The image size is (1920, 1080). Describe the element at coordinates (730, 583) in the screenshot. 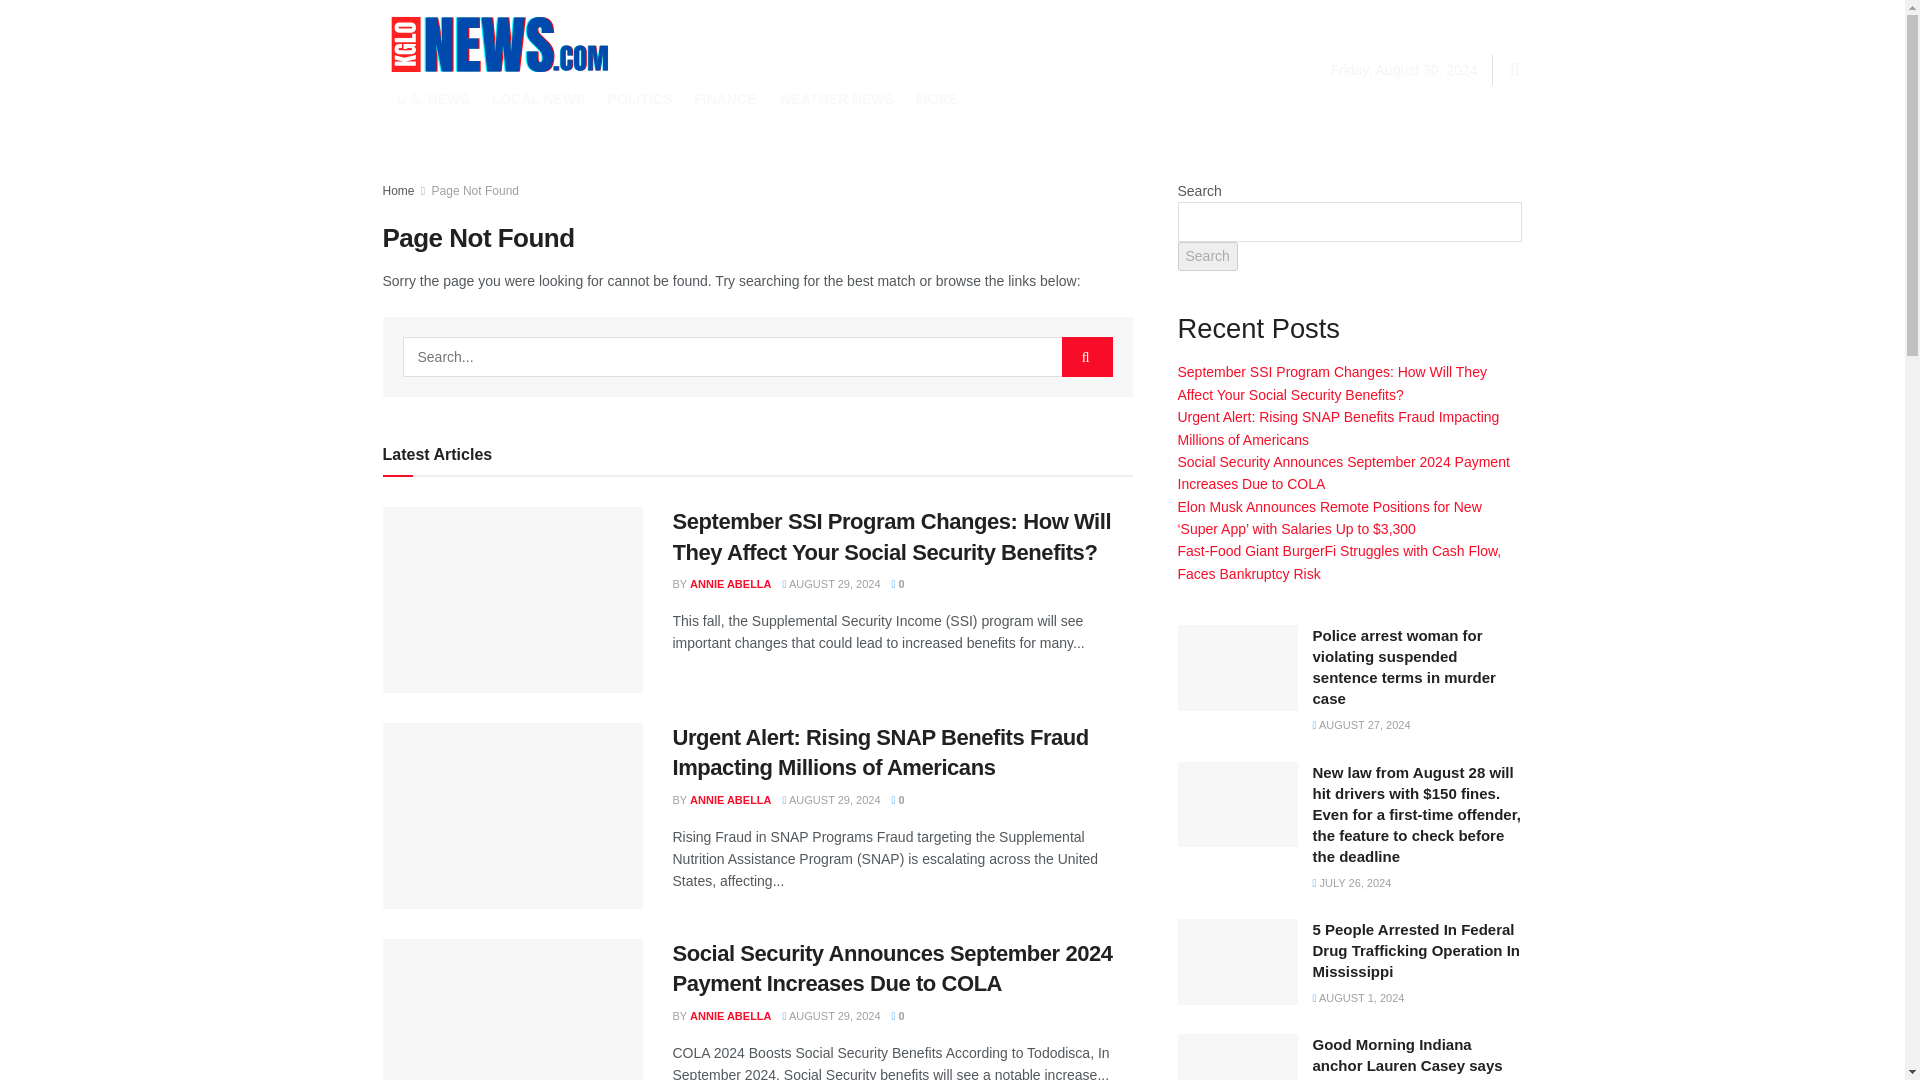

I see `ANNIE ABELLA` at that location.